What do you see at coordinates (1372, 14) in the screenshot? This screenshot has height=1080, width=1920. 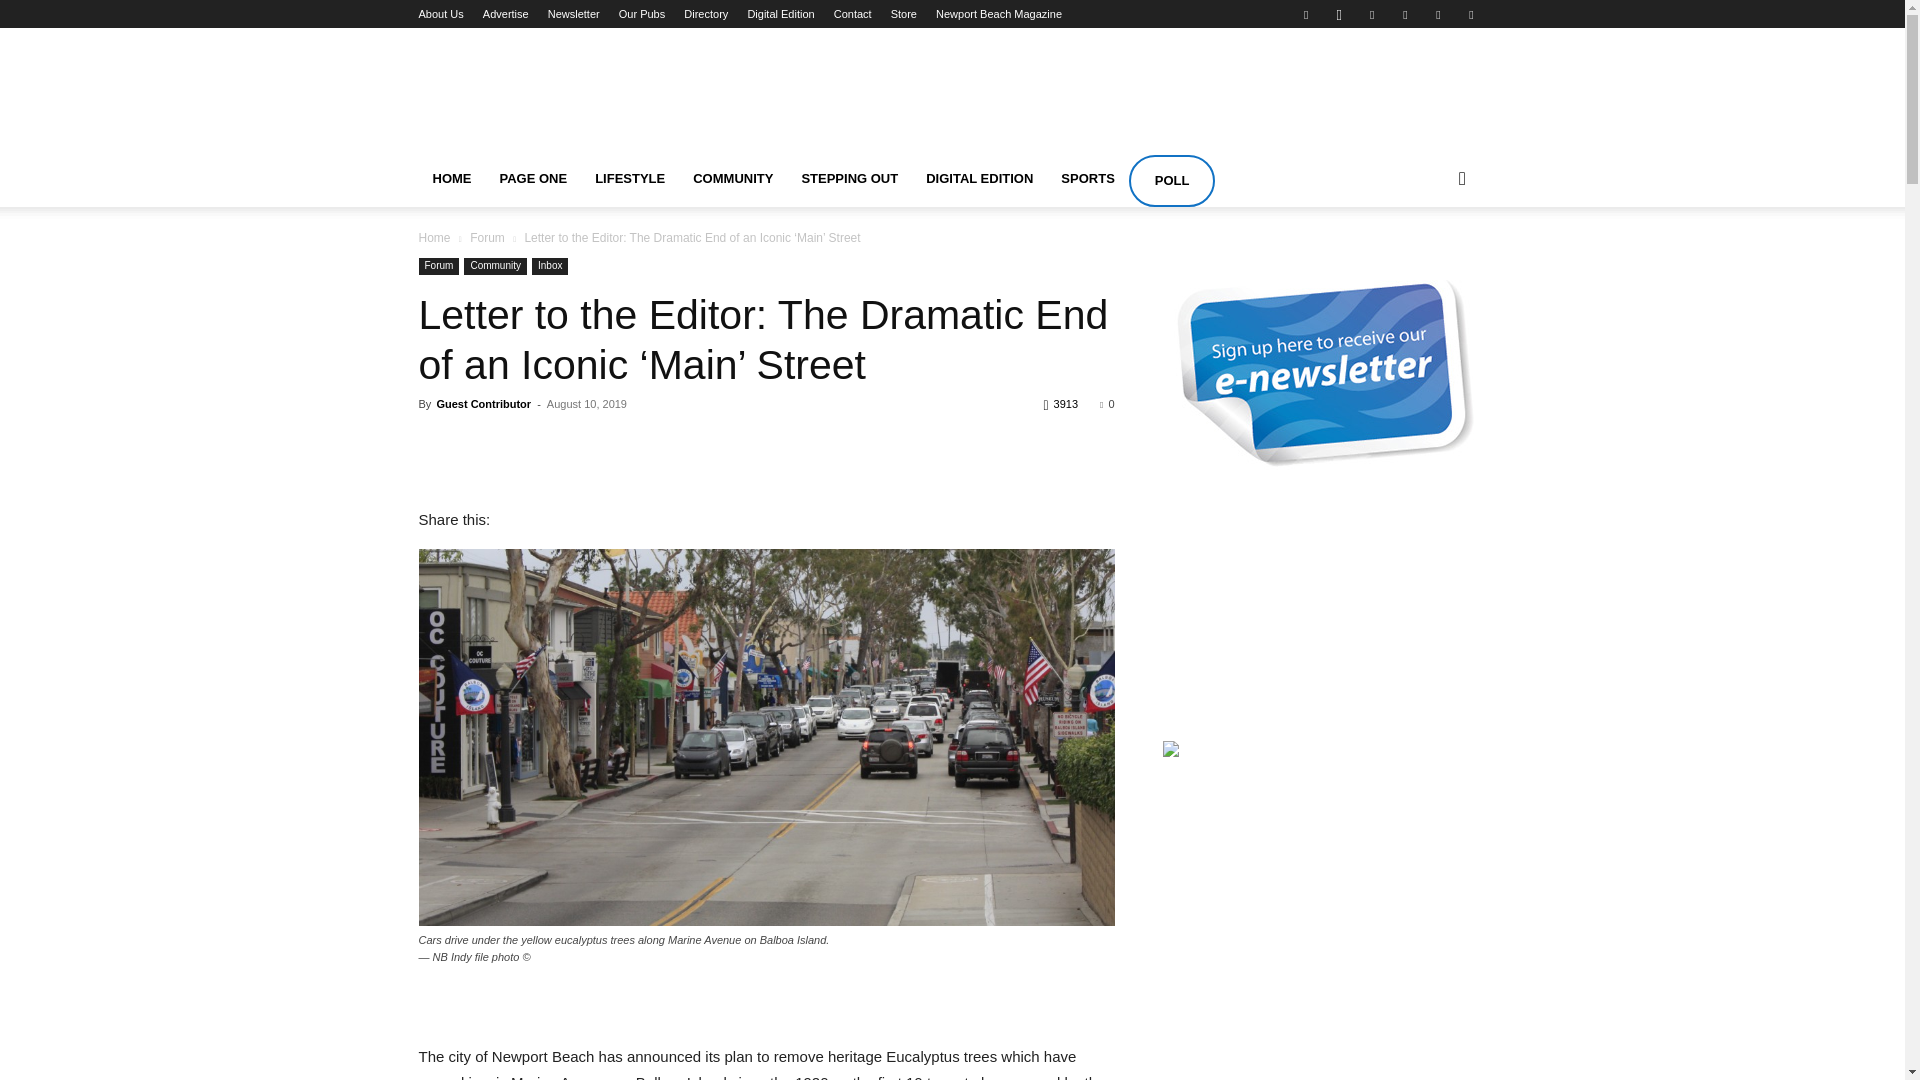 I see `Linkedin` at bounding box center [1372, 14].